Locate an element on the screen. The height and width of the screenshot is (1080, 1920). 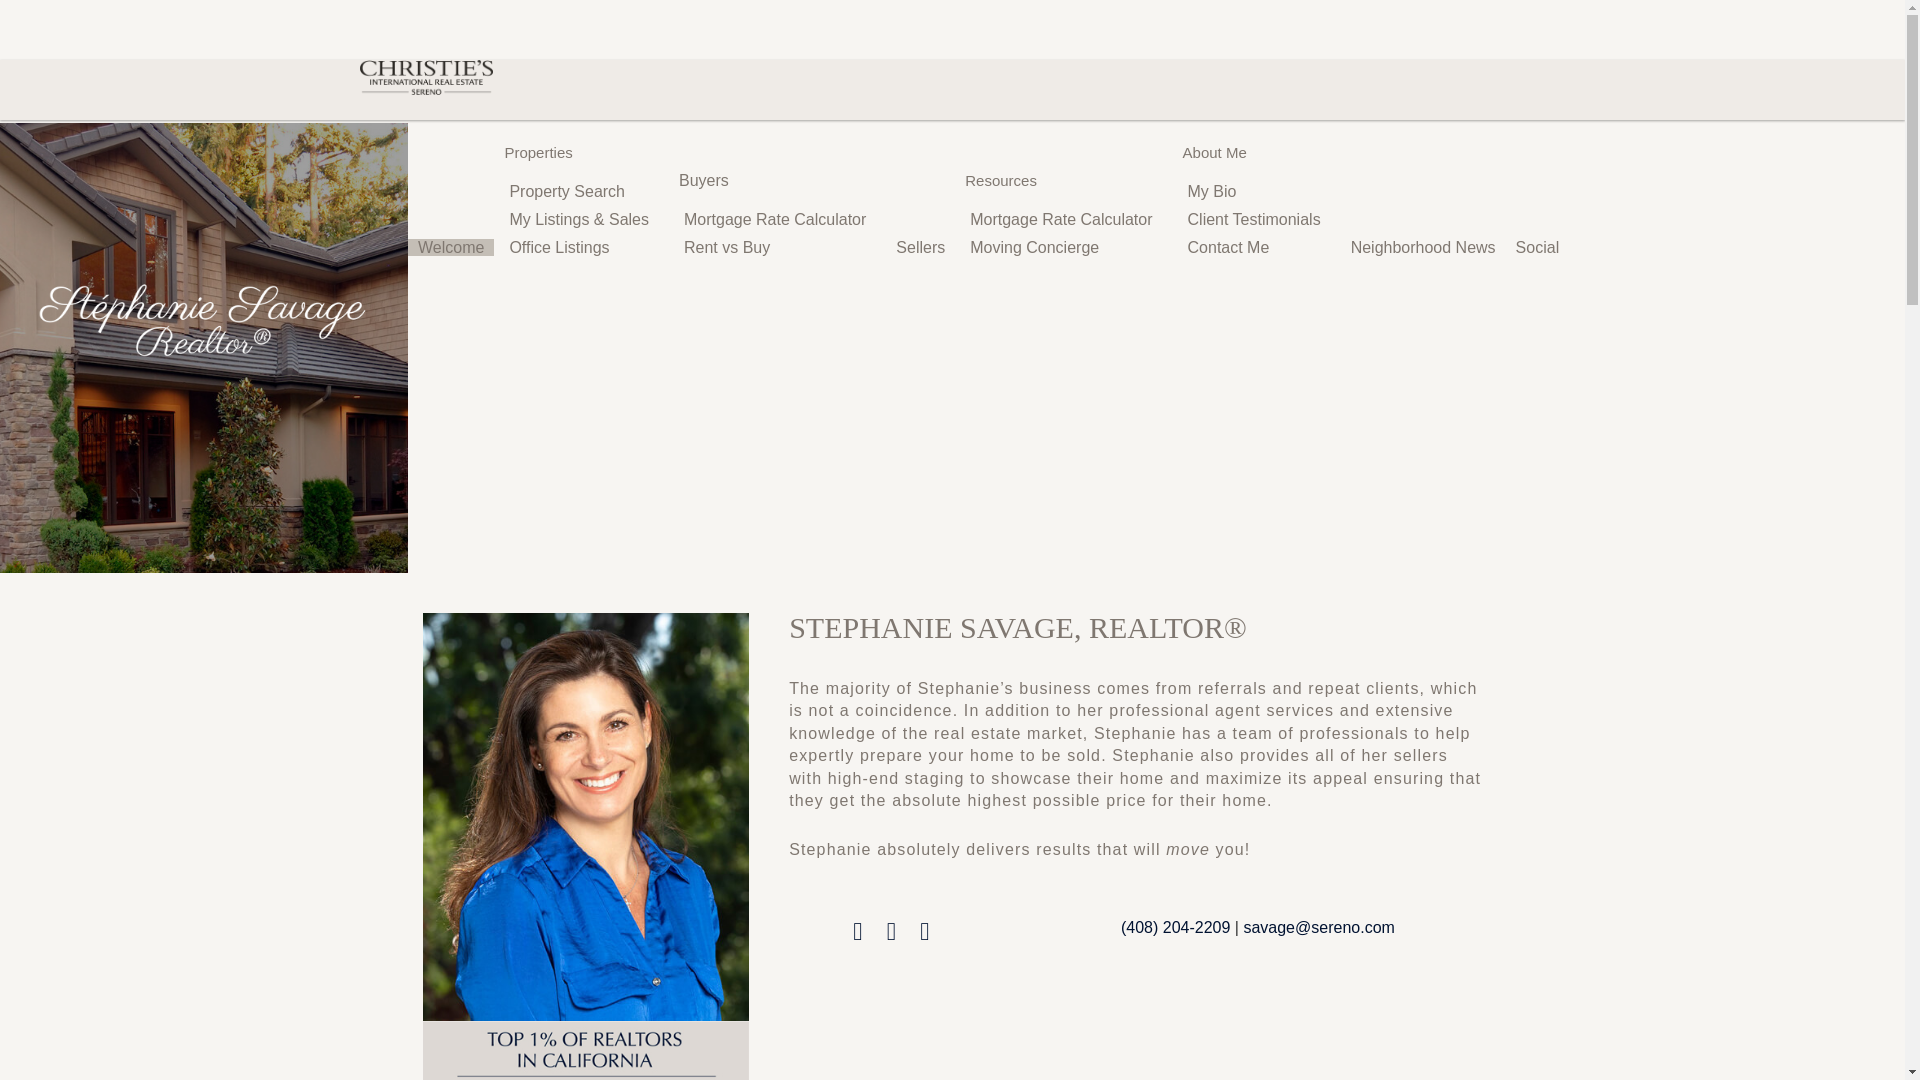
Mortgage Rate Calculator is located at coordinates (1062, 219).